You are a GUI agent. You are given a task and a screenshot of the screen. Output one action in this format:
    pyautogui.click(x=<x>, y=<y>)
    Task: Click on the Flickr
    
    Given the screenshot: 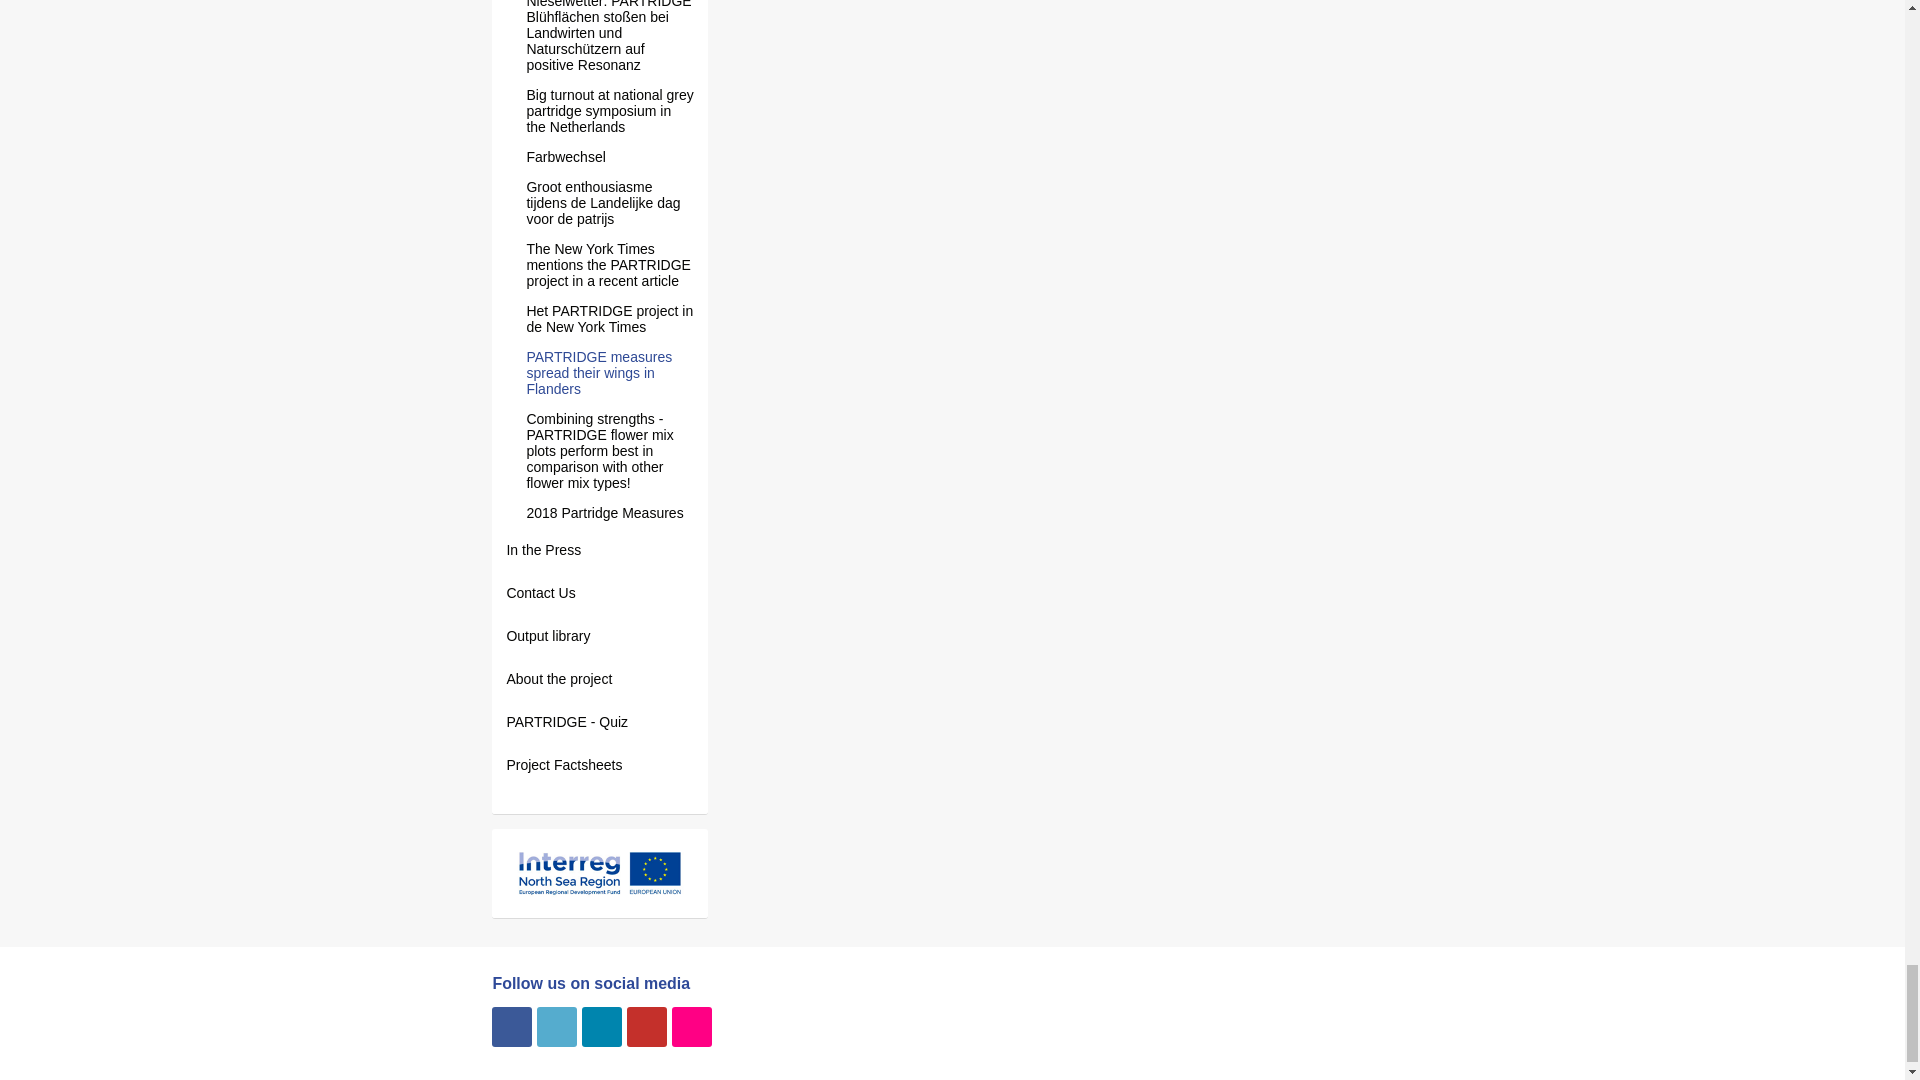 What is the action you would take?
    pyautogui.click(x=692, y=1026)
    